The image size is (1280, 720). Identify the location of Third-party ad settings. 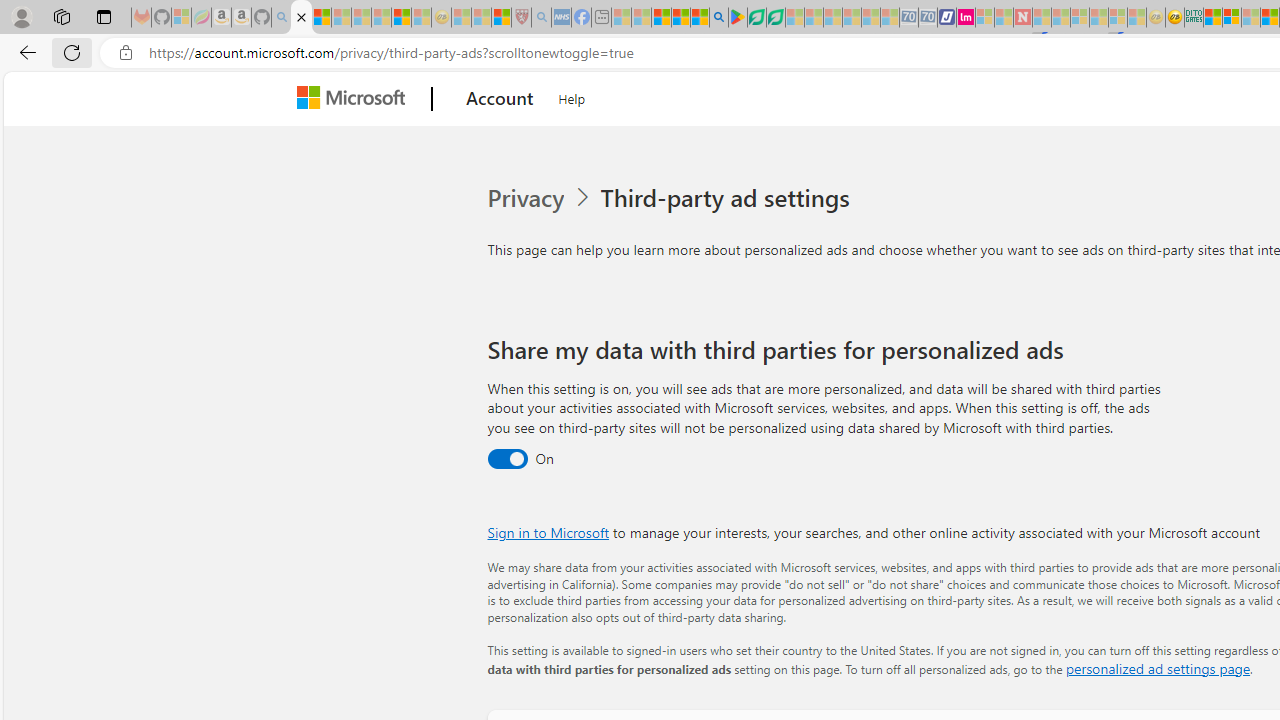
(729, 198).